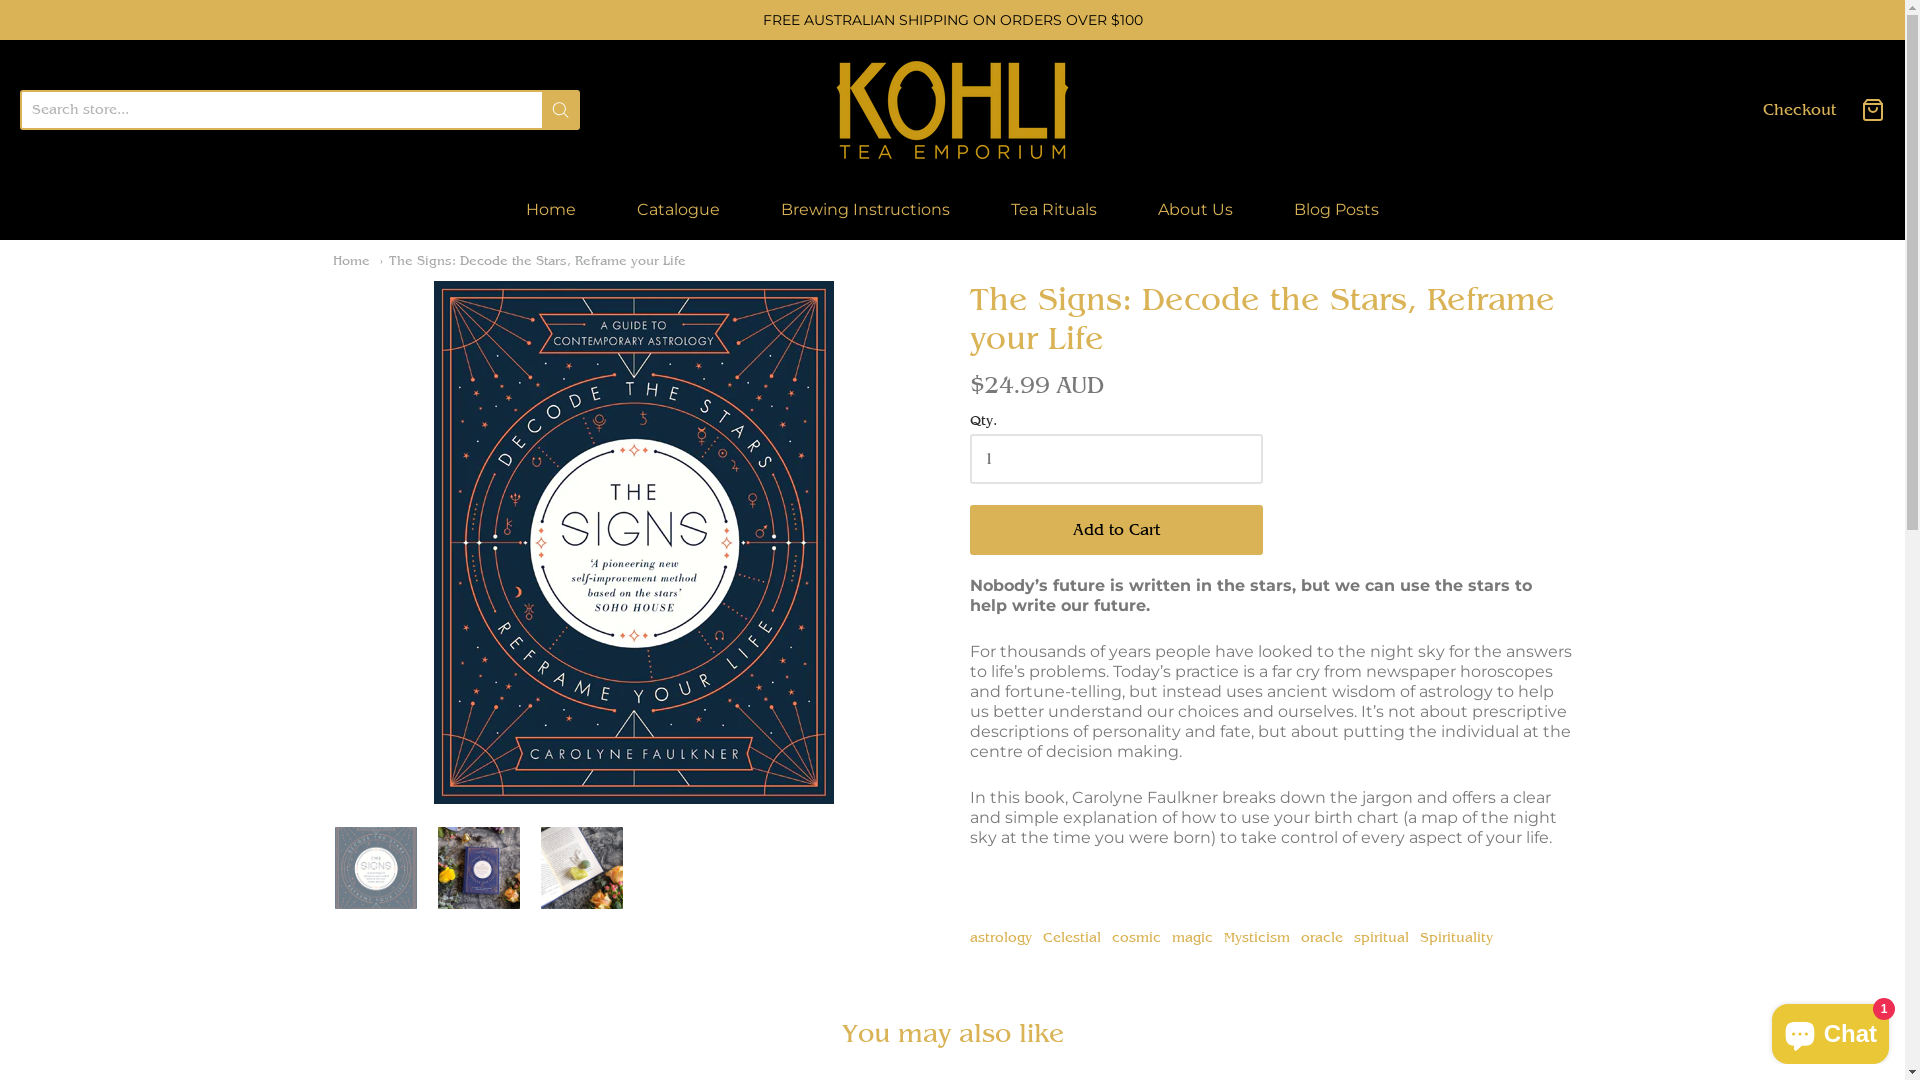  What do you see at coordinates (1136, 938) in the screenshot?
I see `cosmic` at bounding box center [1136, 938].